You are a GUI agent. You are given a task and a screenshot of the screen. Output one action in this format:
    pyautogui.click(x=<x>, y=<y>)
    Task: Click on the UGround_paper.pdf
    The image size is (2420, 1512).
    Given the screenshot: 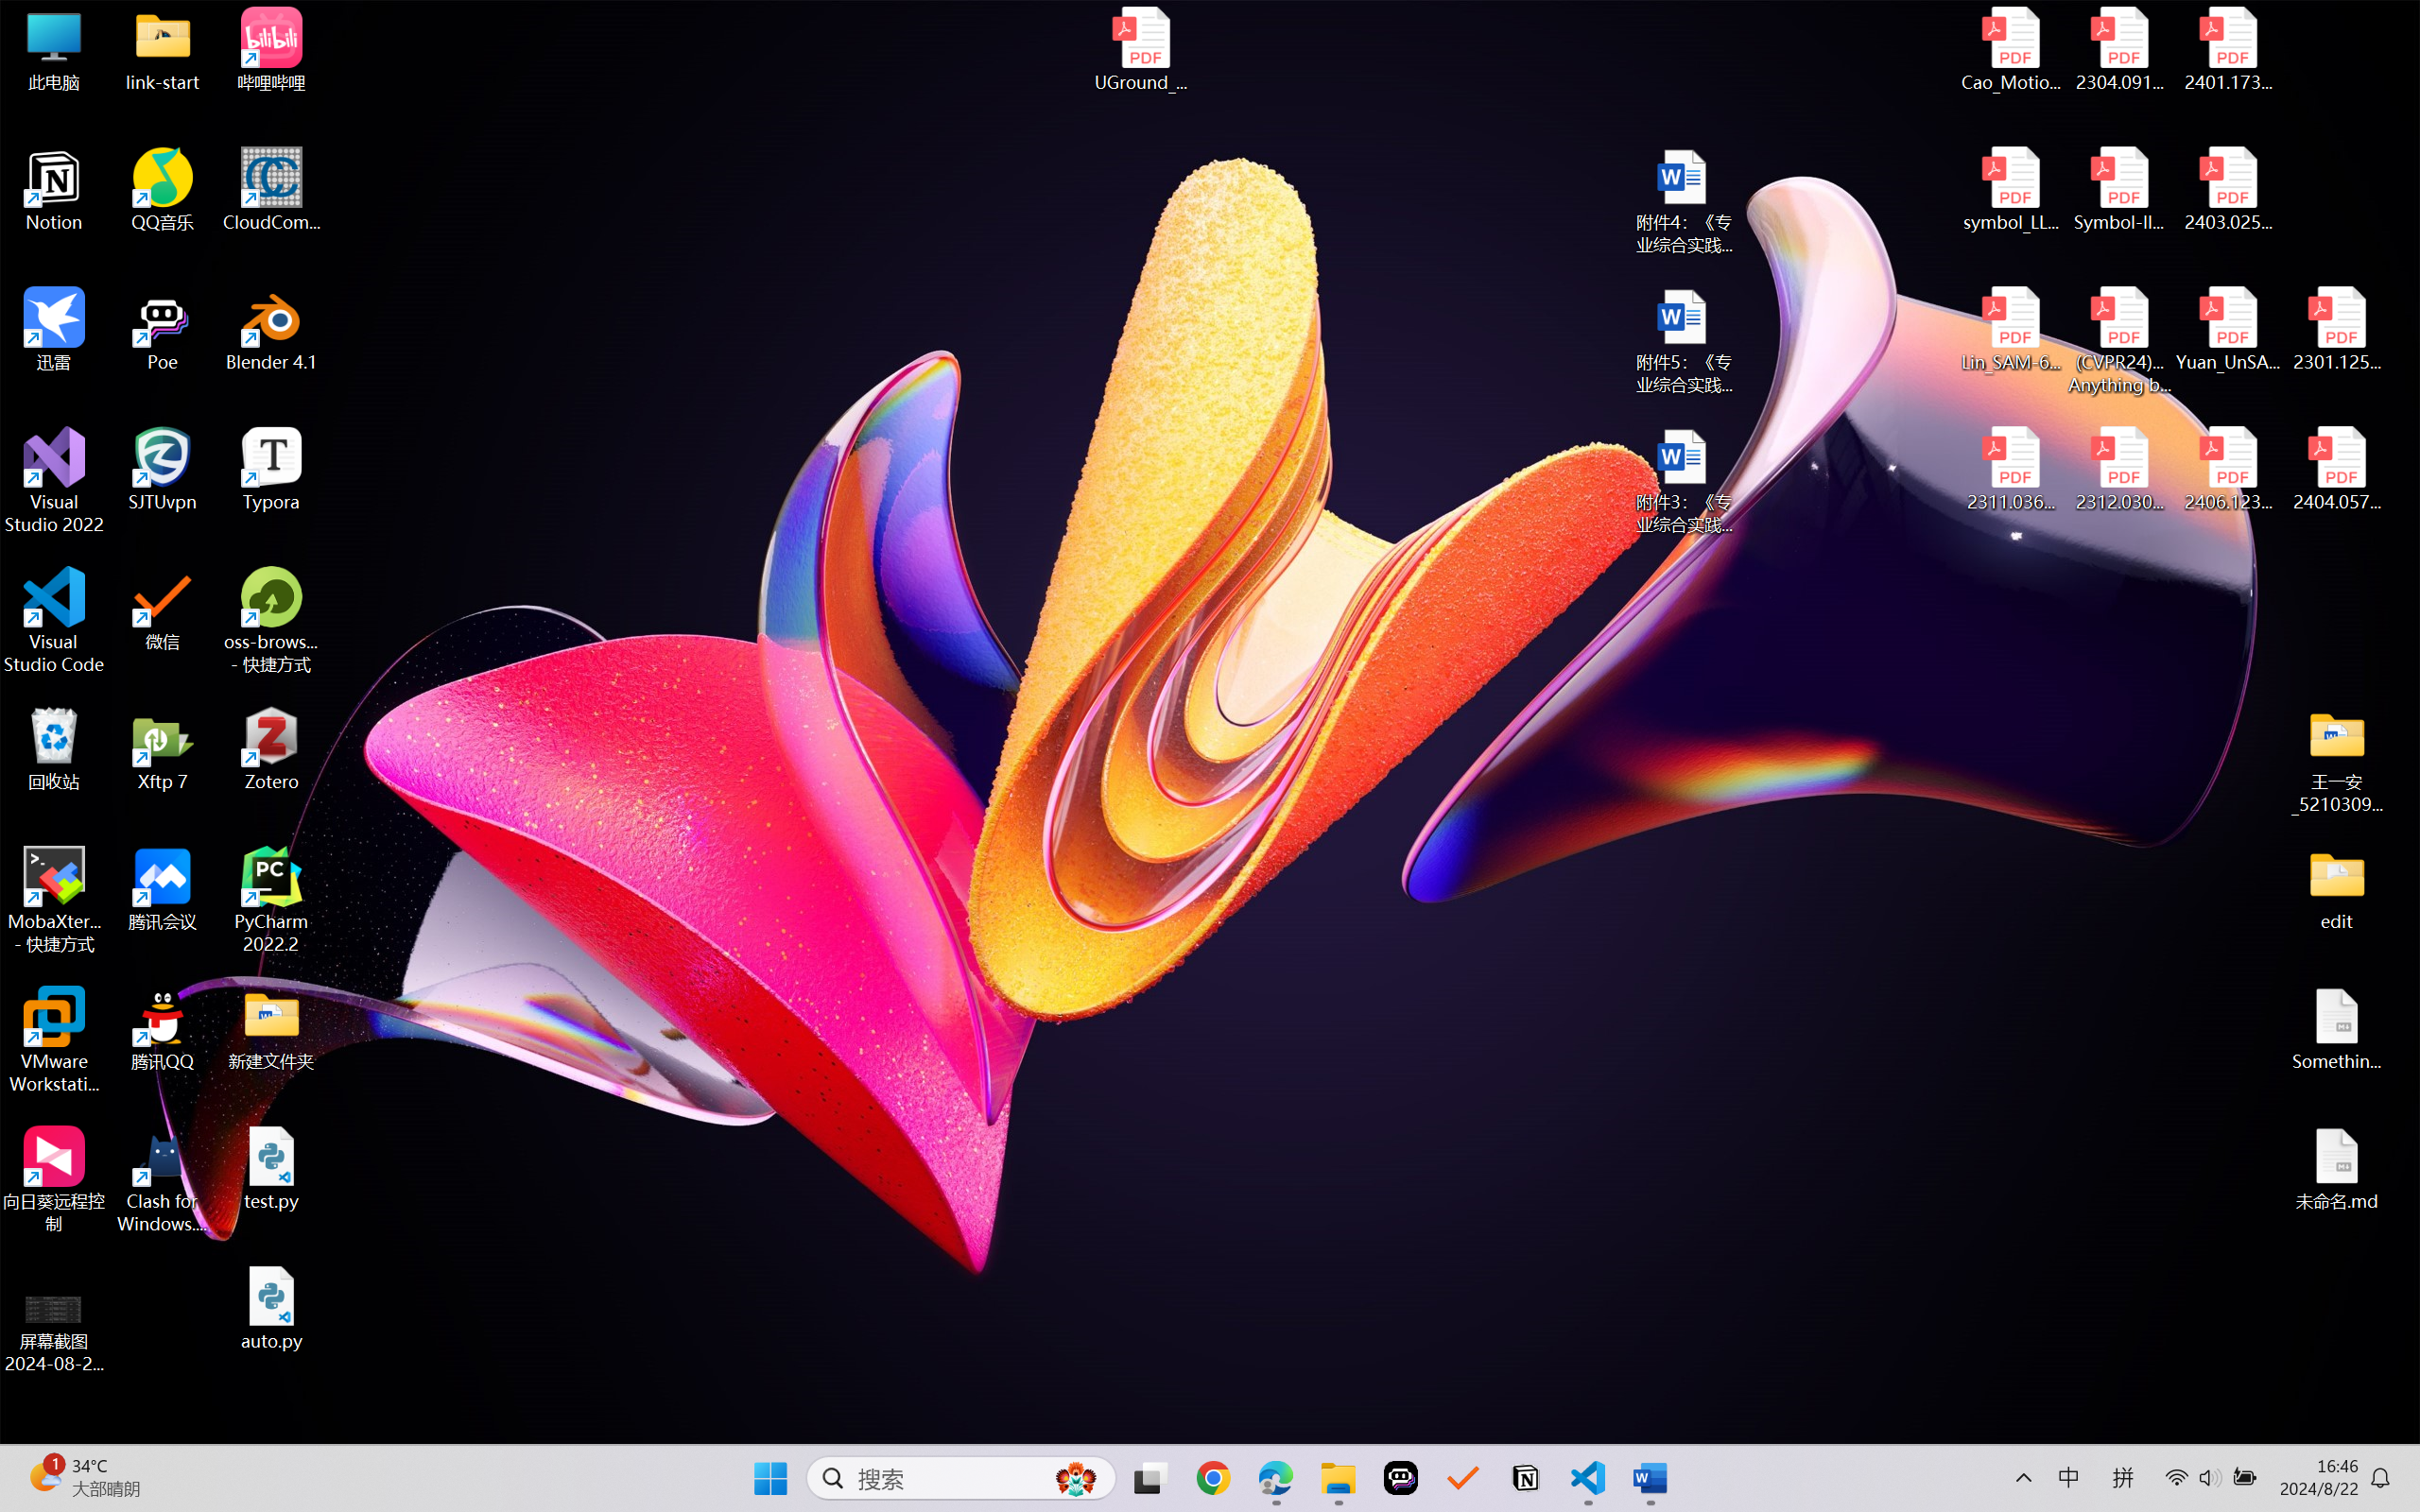 What is the action you would take?
    pyautogui.click(x=1140, y=49)
    